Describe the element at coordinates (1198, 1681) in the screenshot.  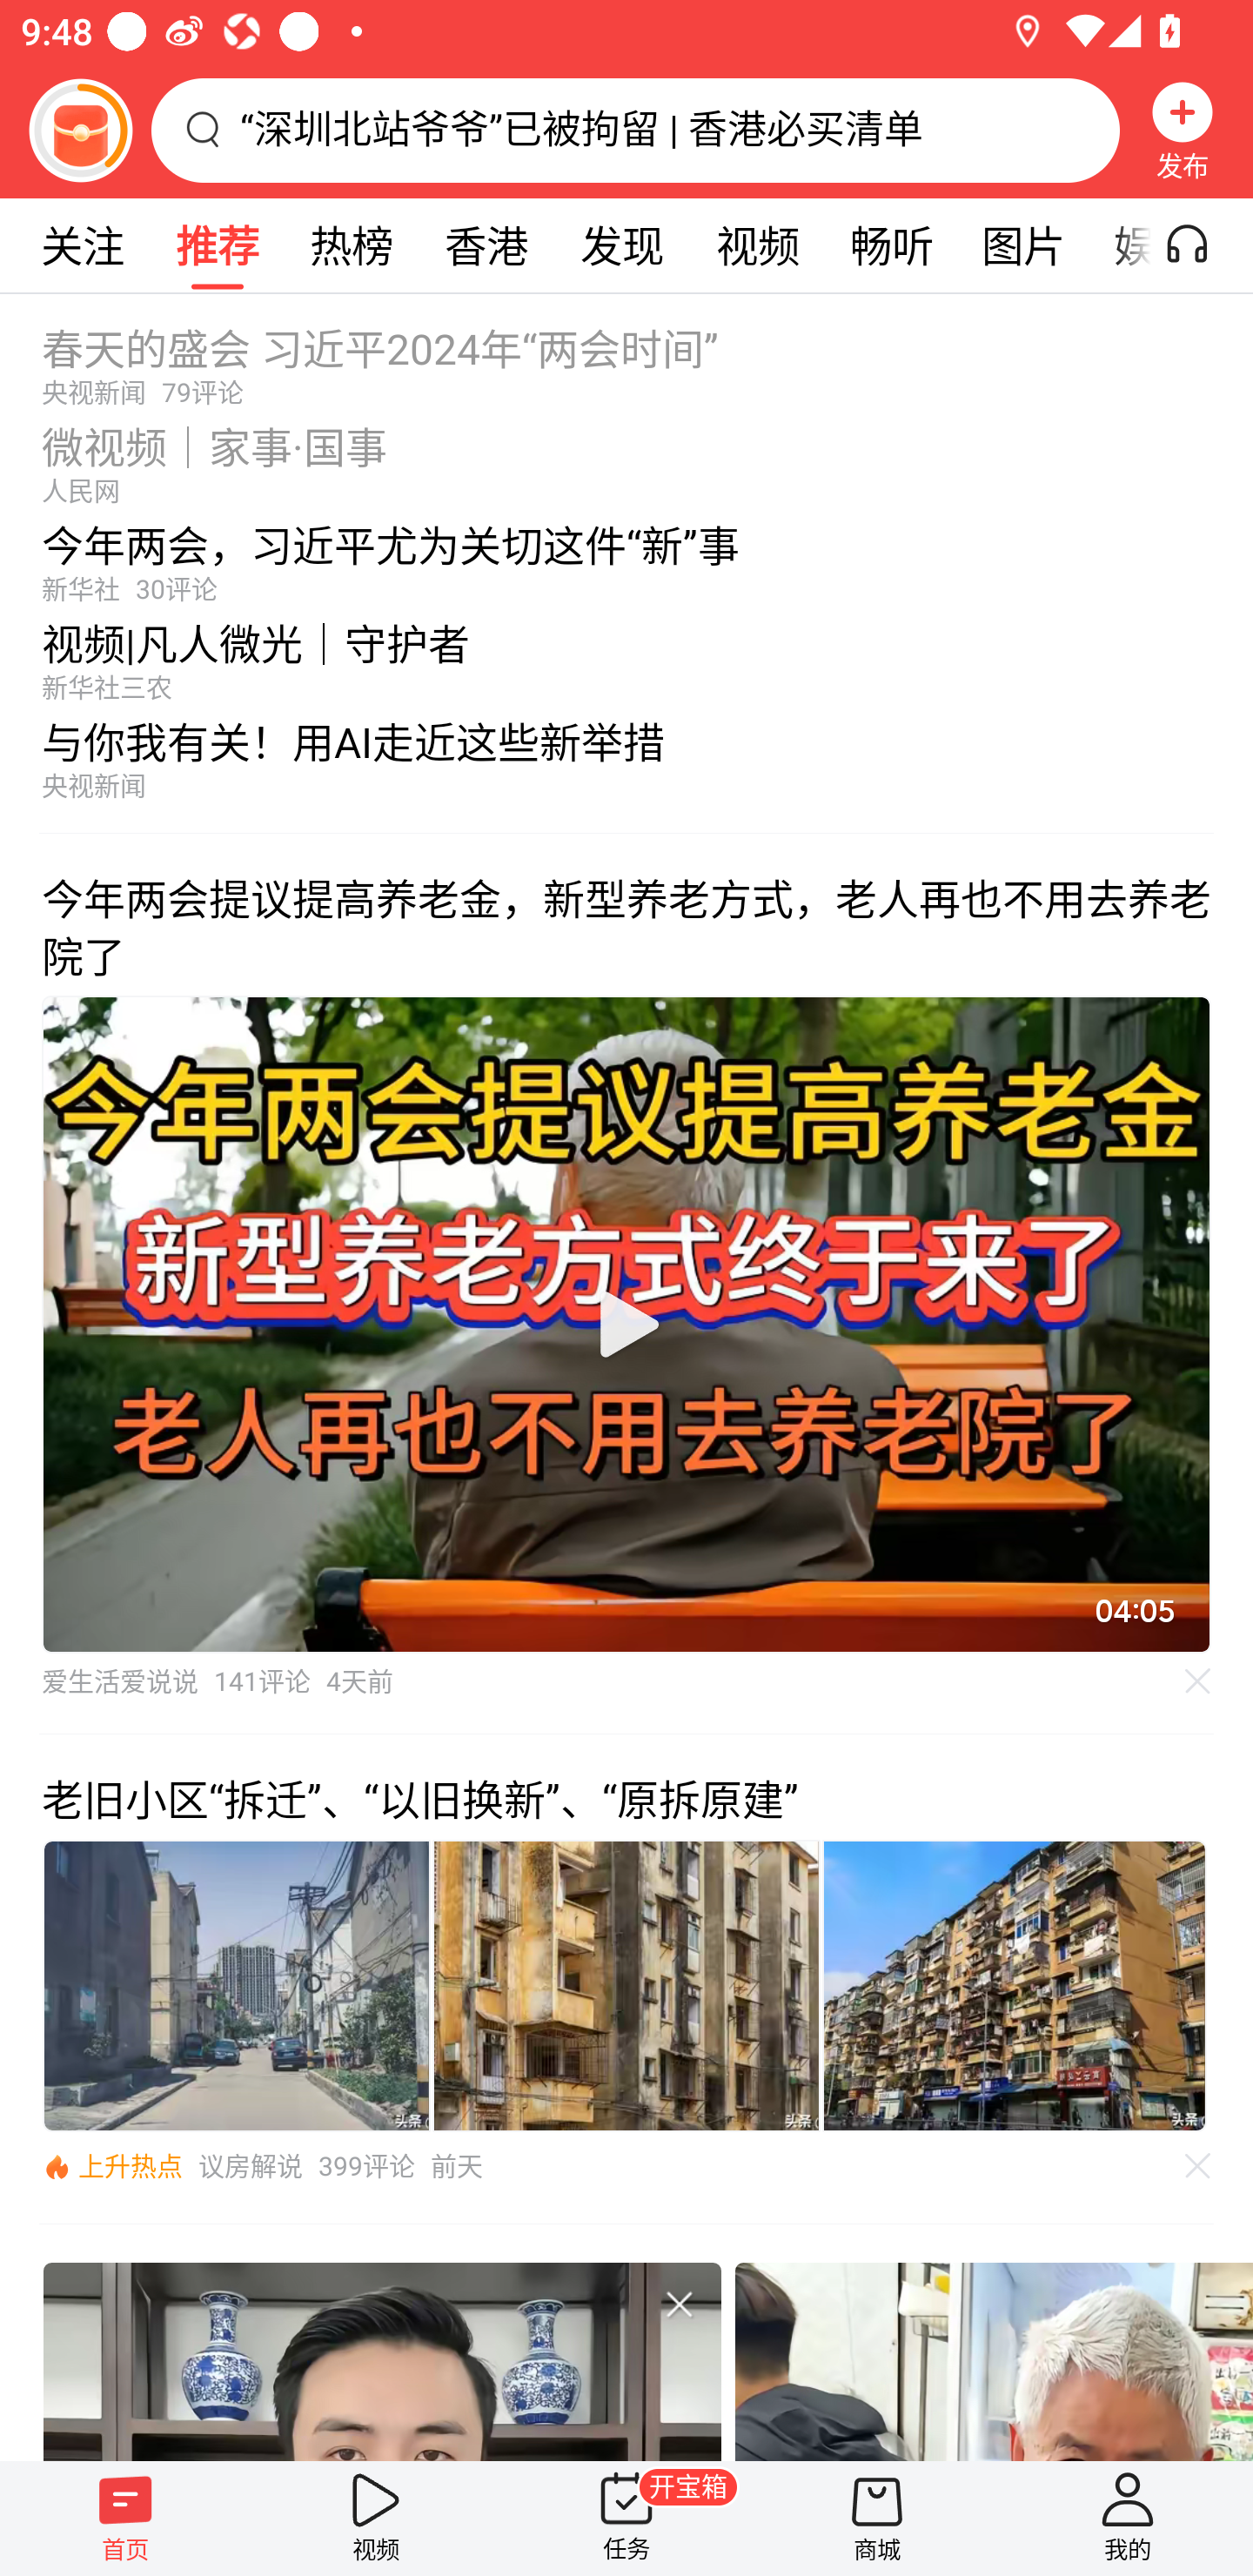
I see `不感兴趣` at that location.